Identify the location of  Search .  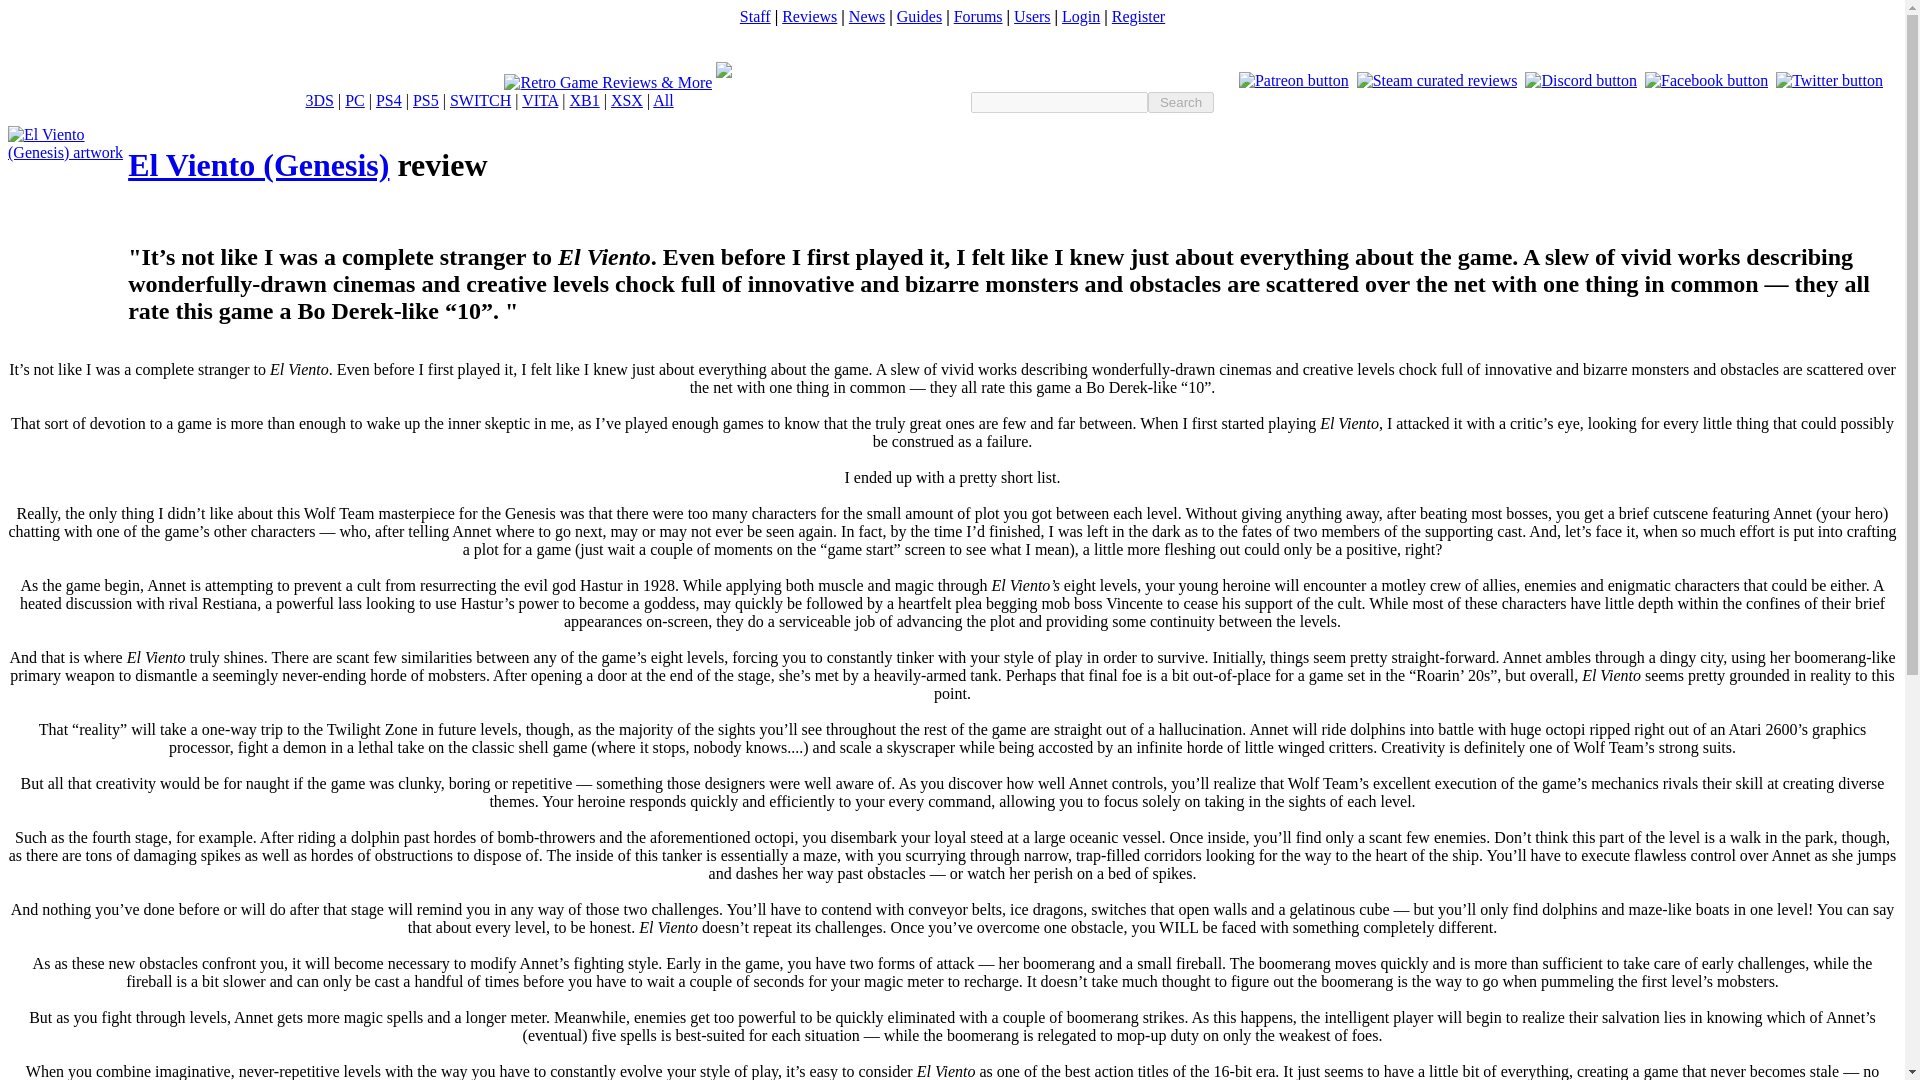
(1180, 102).